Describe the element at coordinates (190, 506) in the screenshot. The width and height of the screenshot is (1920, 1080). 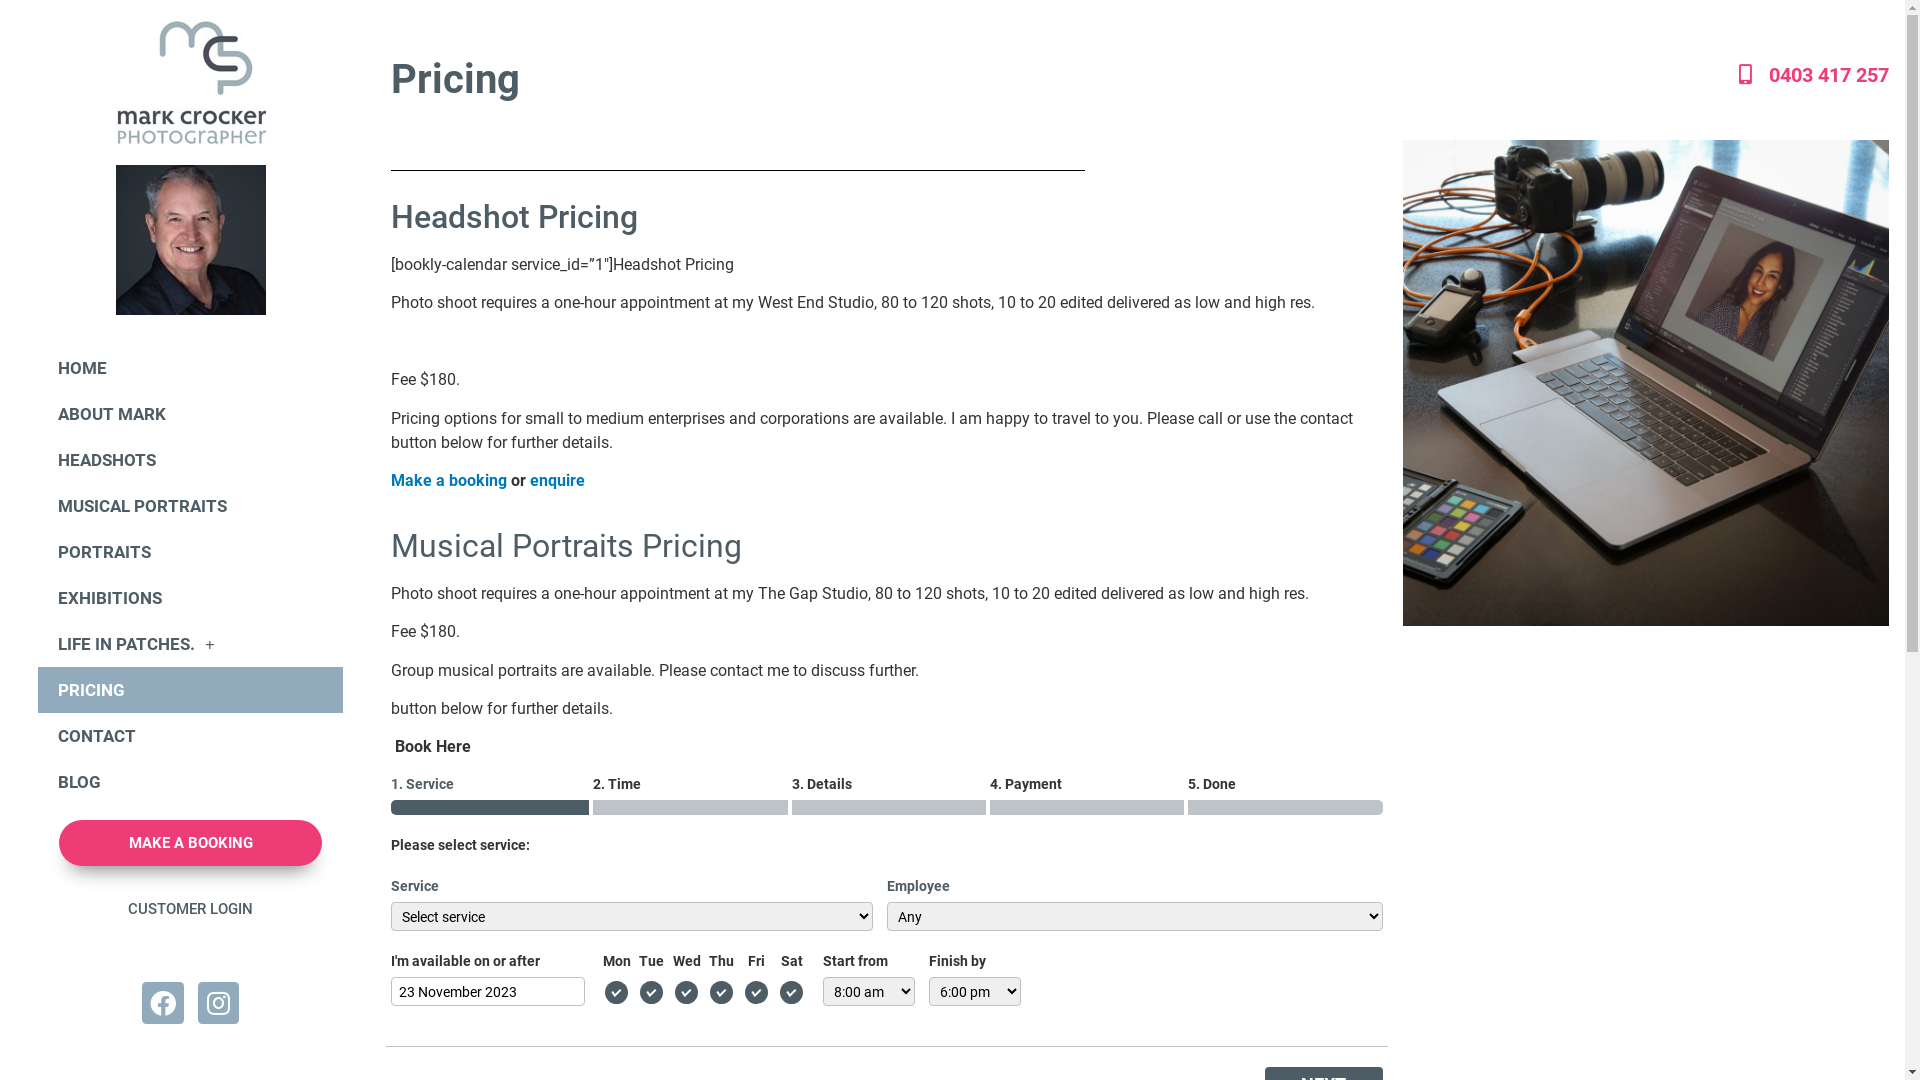
I see `MUSICAL PORTRAITS` at that location.